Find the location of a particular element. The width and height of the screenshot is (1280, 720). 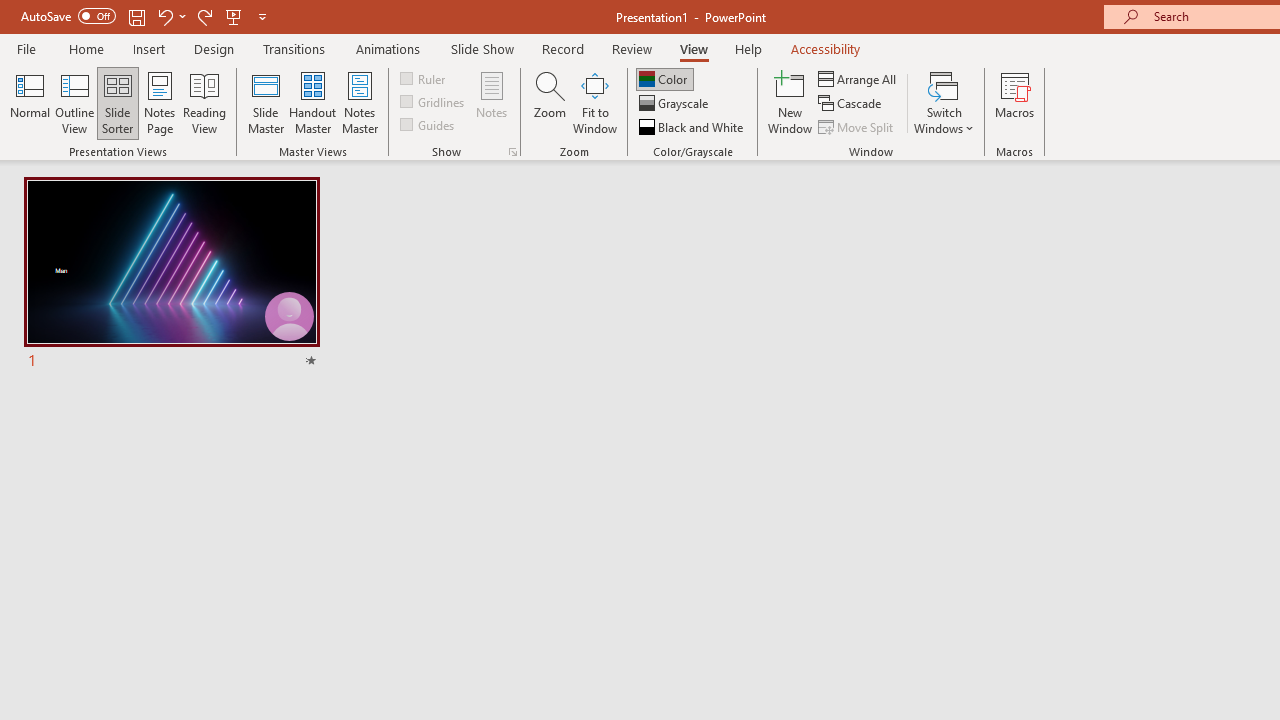

Color is located at coordinates (664, 78).